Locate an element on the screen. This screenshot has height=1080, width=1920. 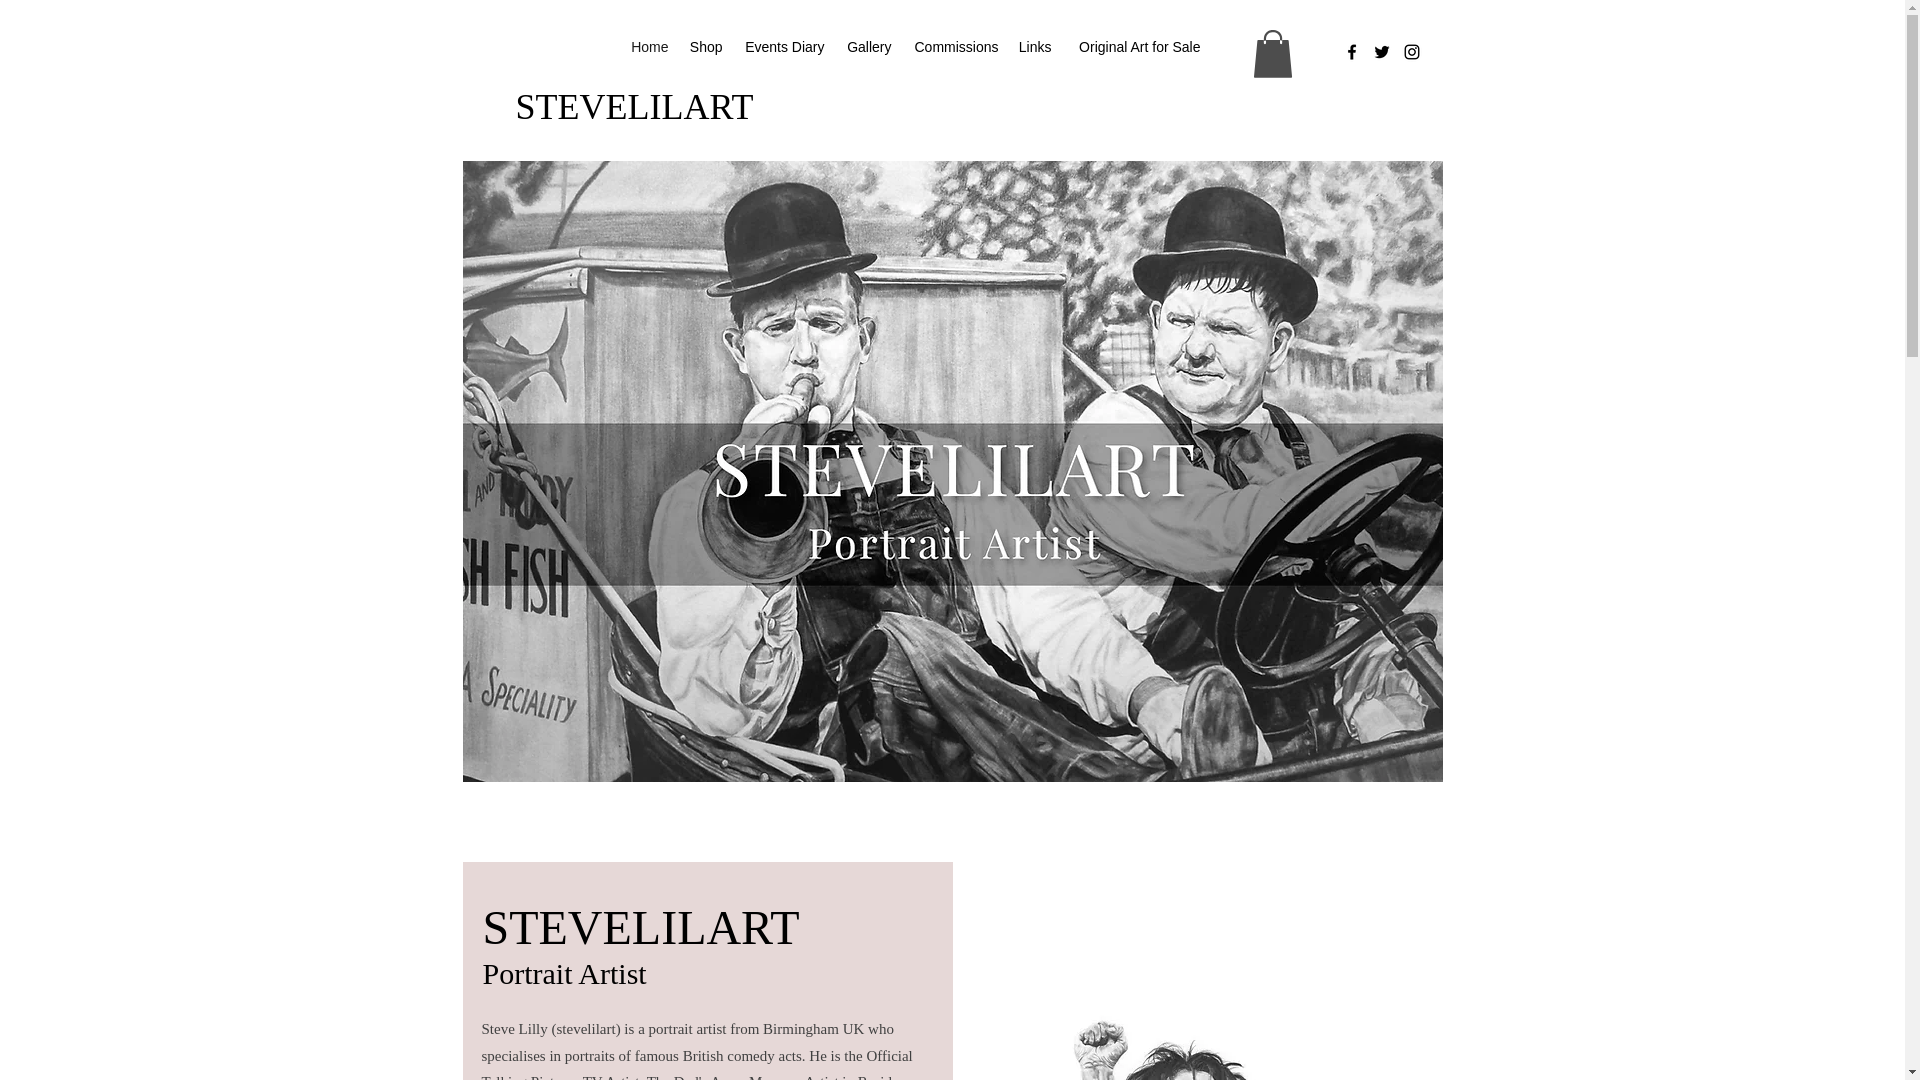
Gallery is located at coordinates (866, 46).